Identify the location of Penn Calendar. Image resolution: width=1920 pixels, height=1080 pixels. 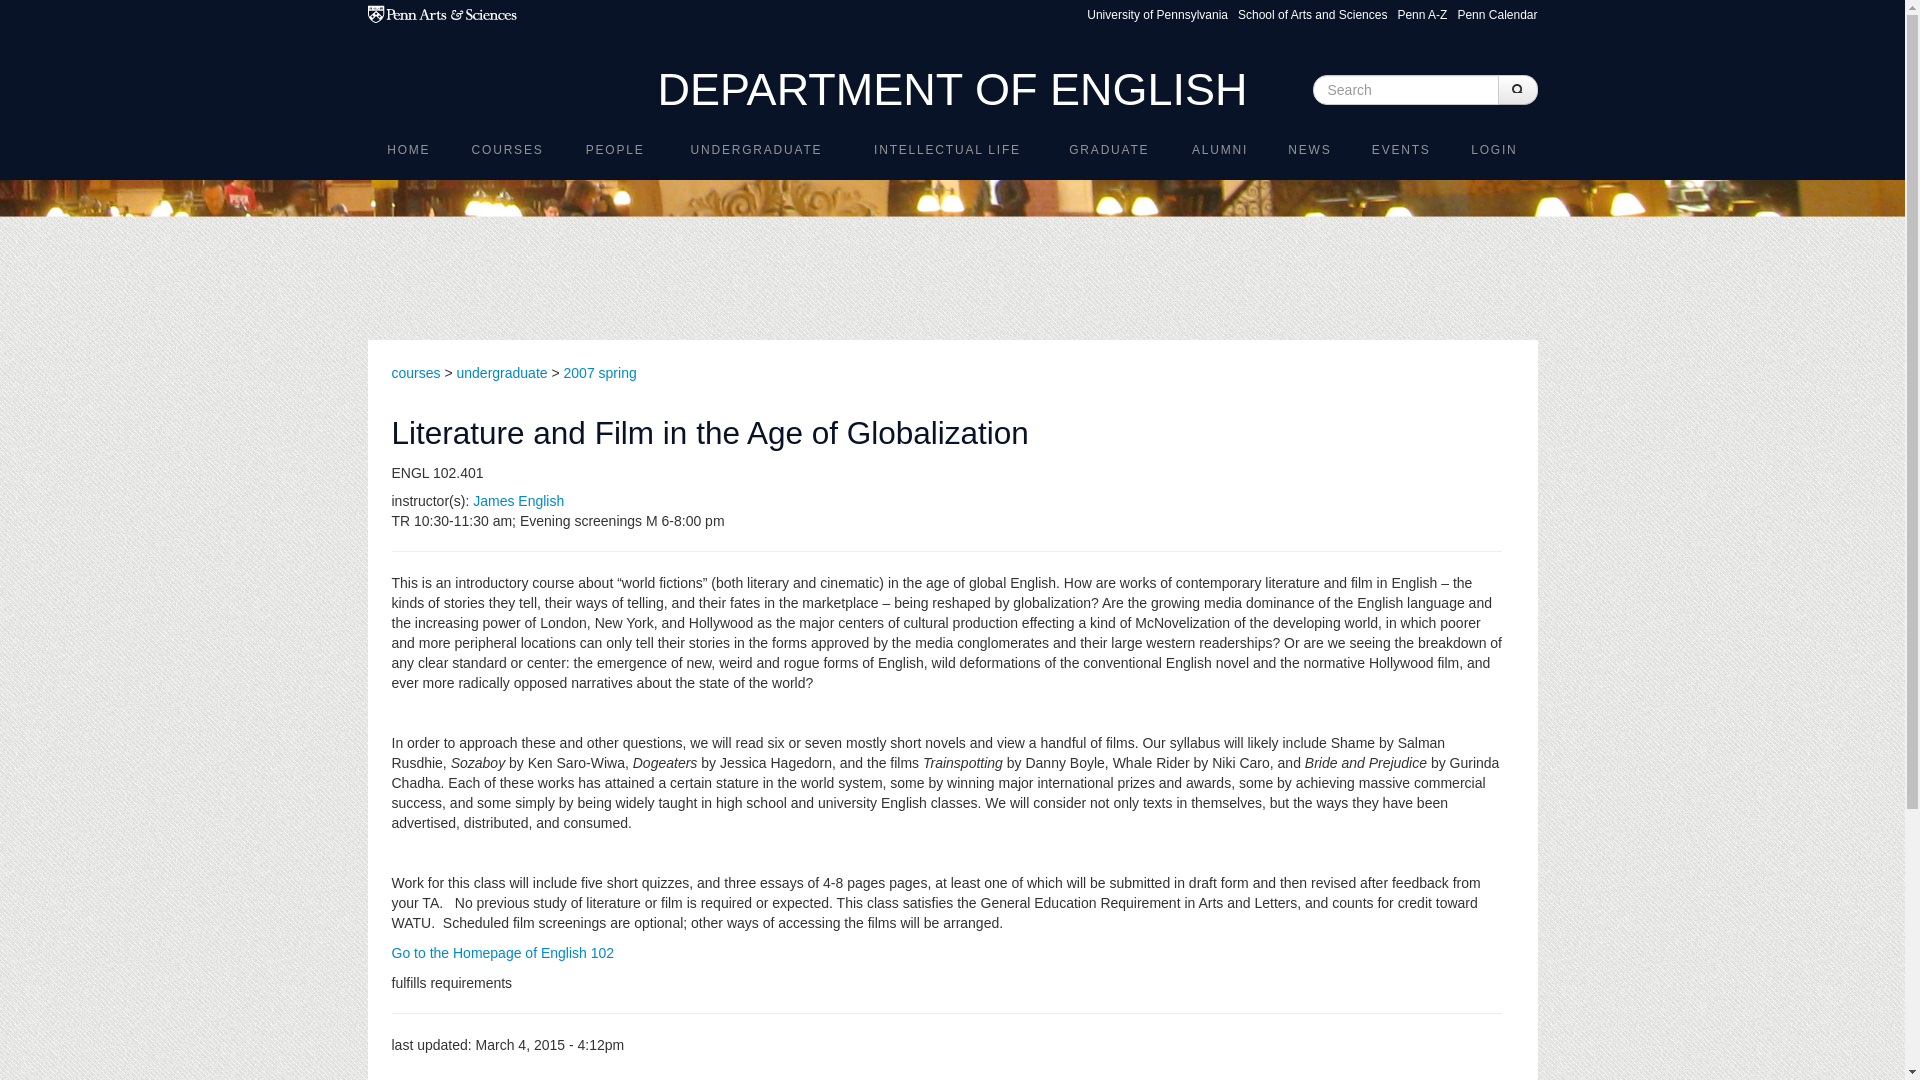
(1497, 14).